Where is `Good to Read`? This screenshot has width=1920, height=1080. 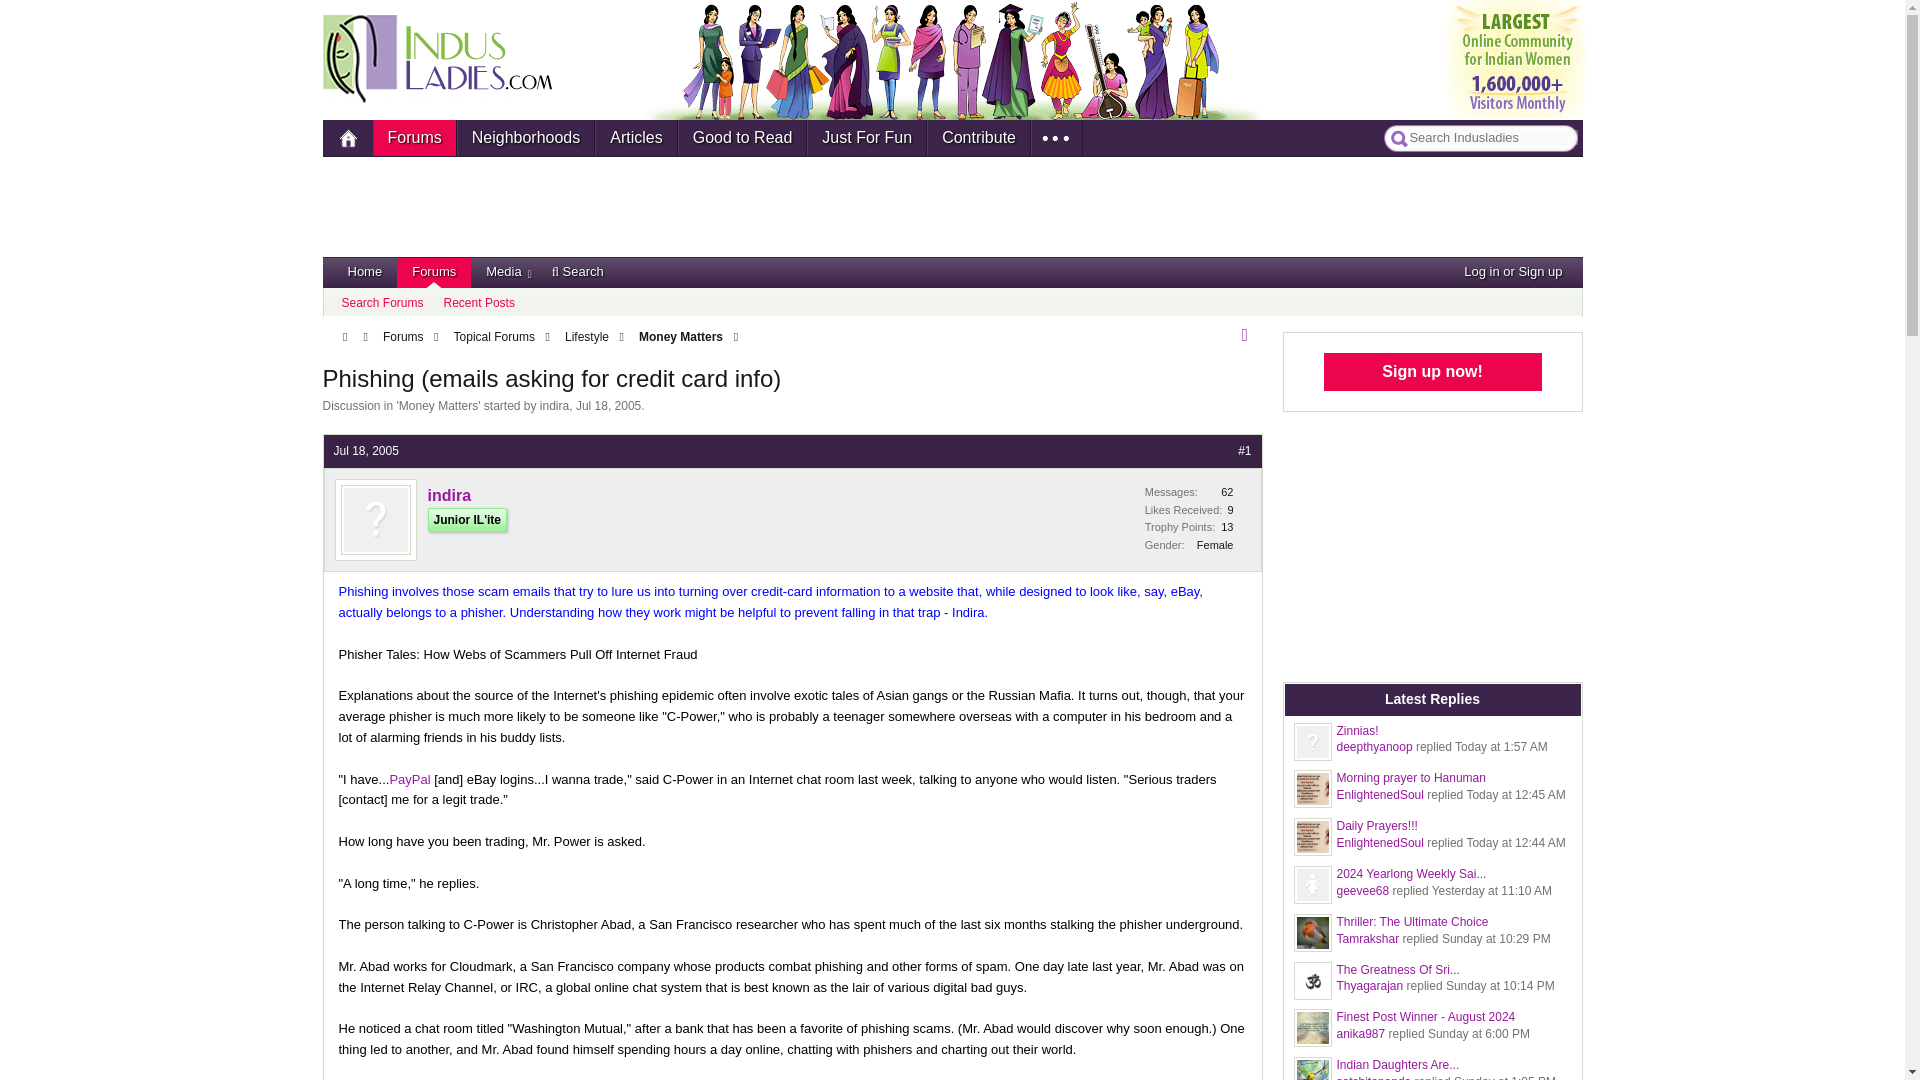 Good to Read is located at coordinates (742, 137).